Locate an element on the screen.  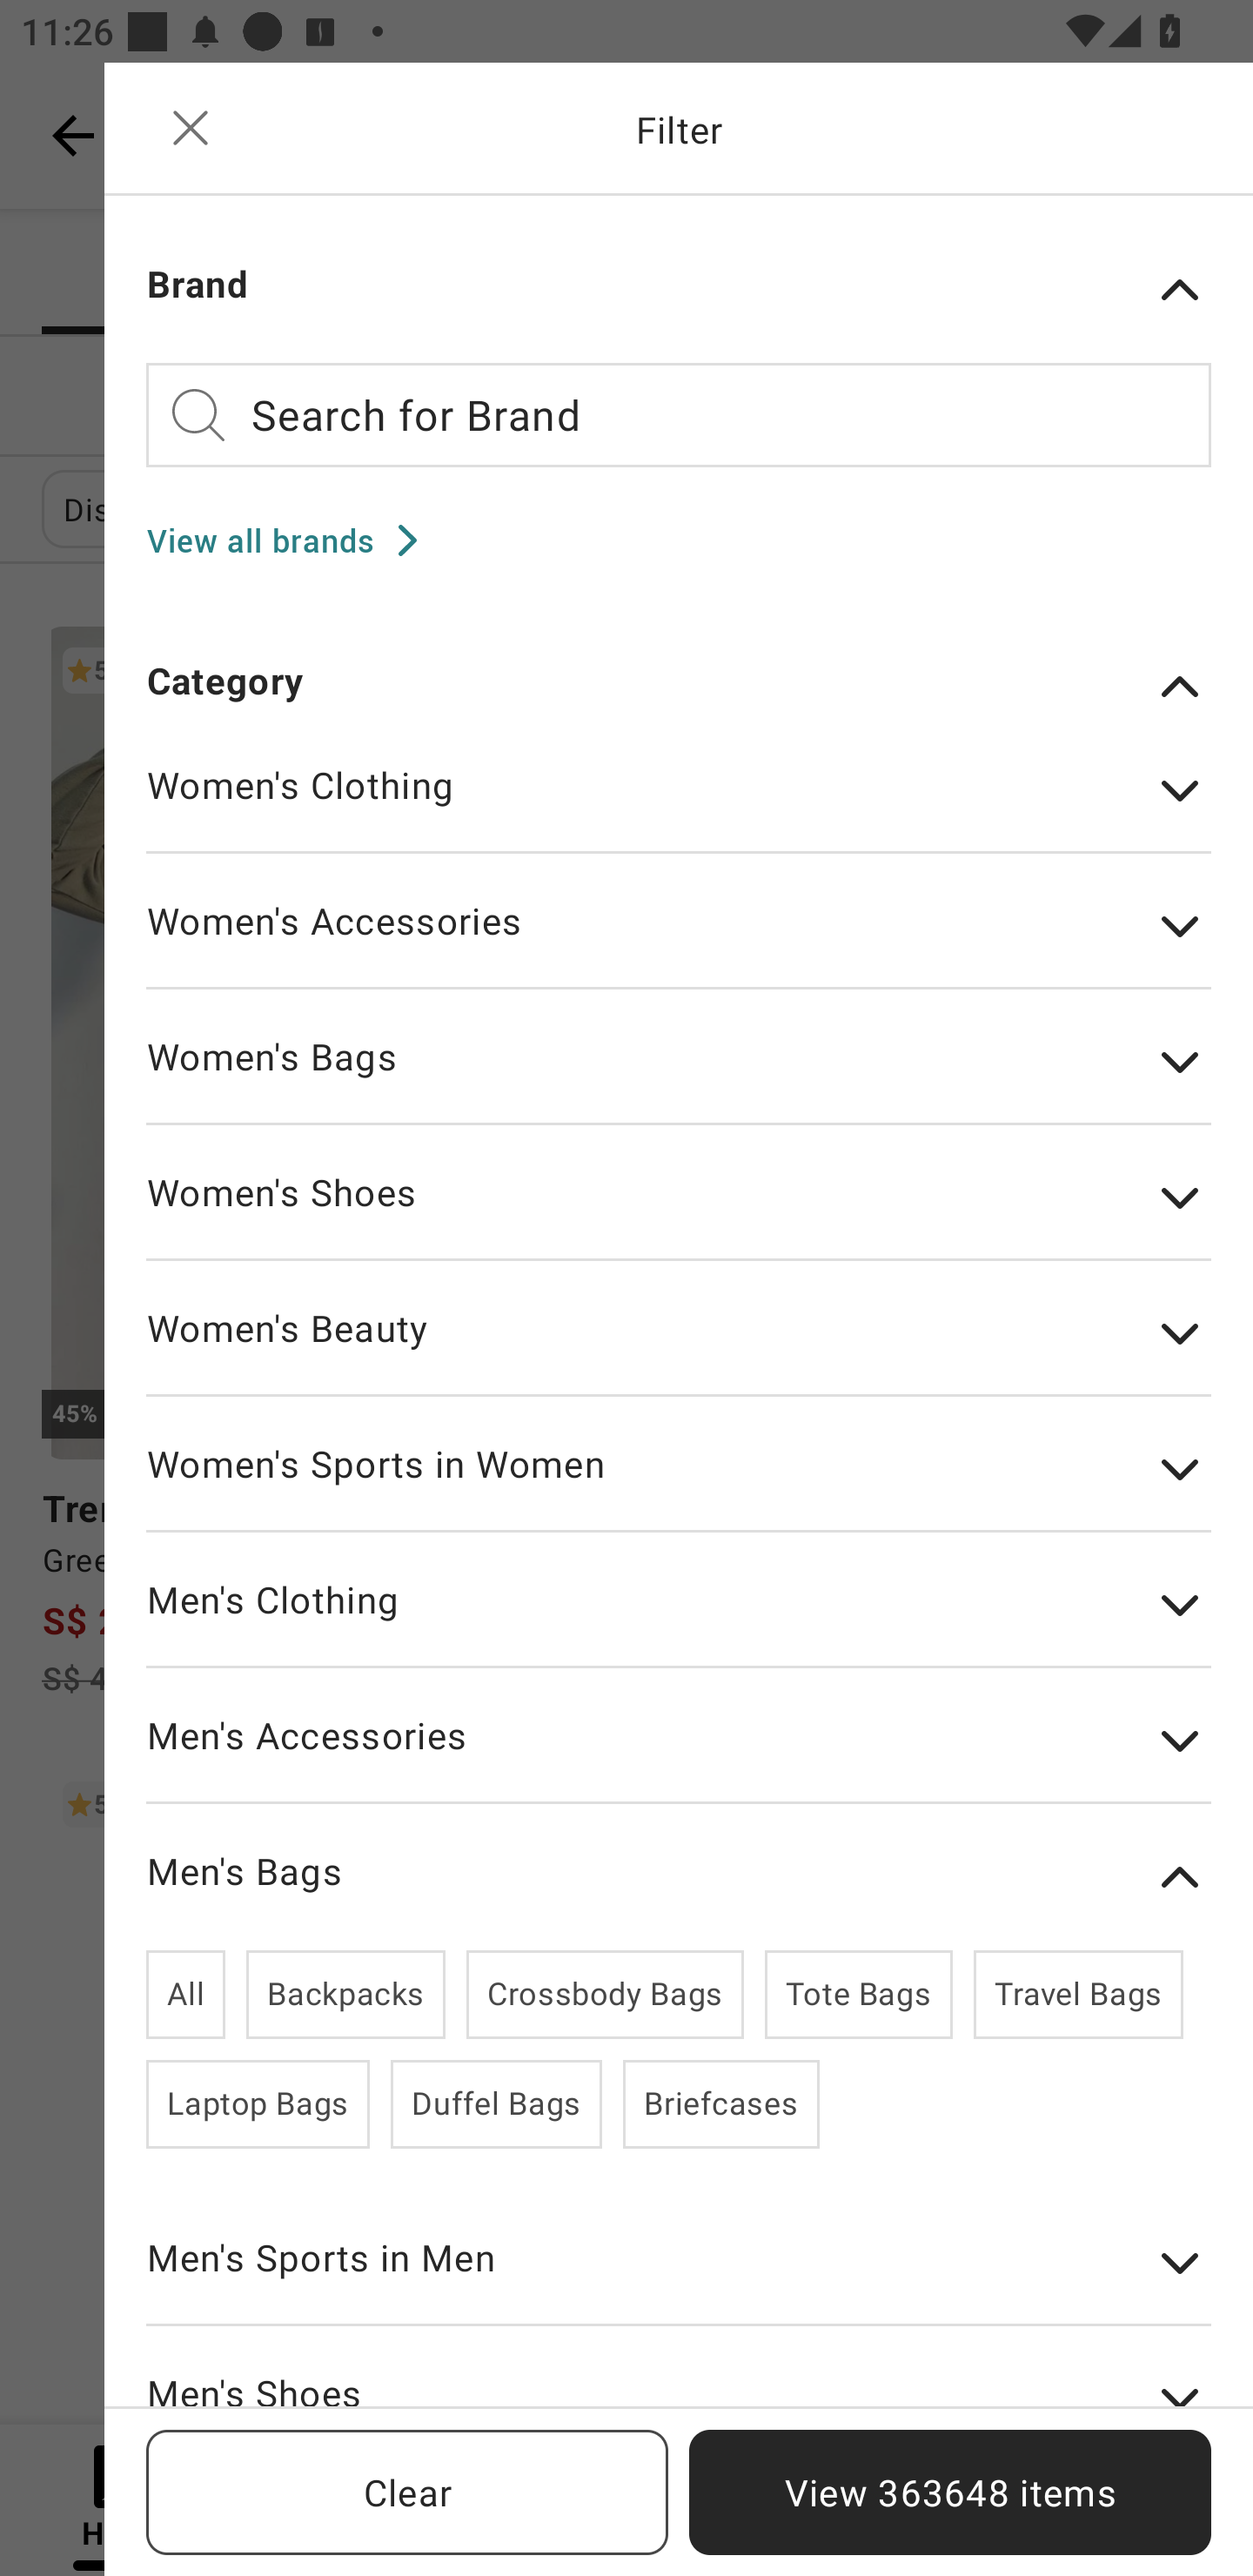
Crossbody Bags is located at coordinates (605, 1995).